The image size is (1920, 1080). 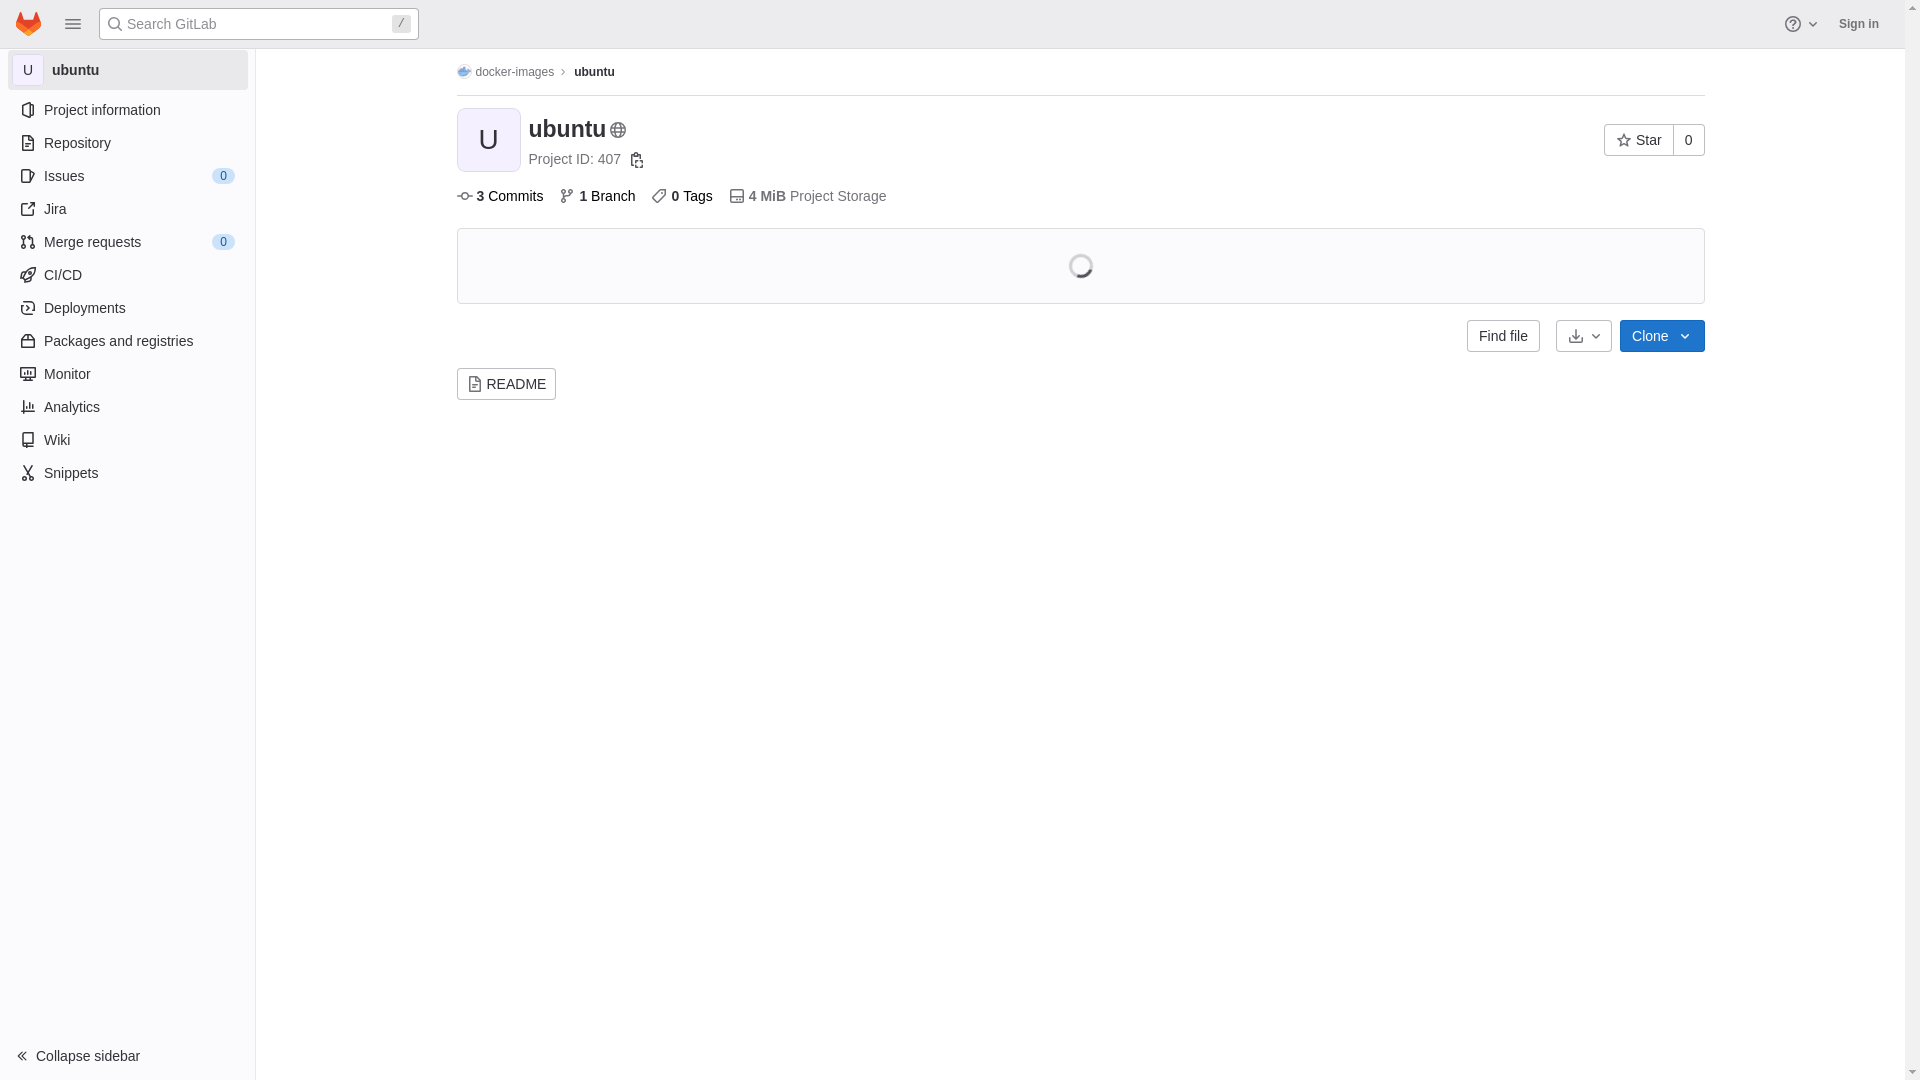 I want to click on Project information, so click(x=127, y=110).